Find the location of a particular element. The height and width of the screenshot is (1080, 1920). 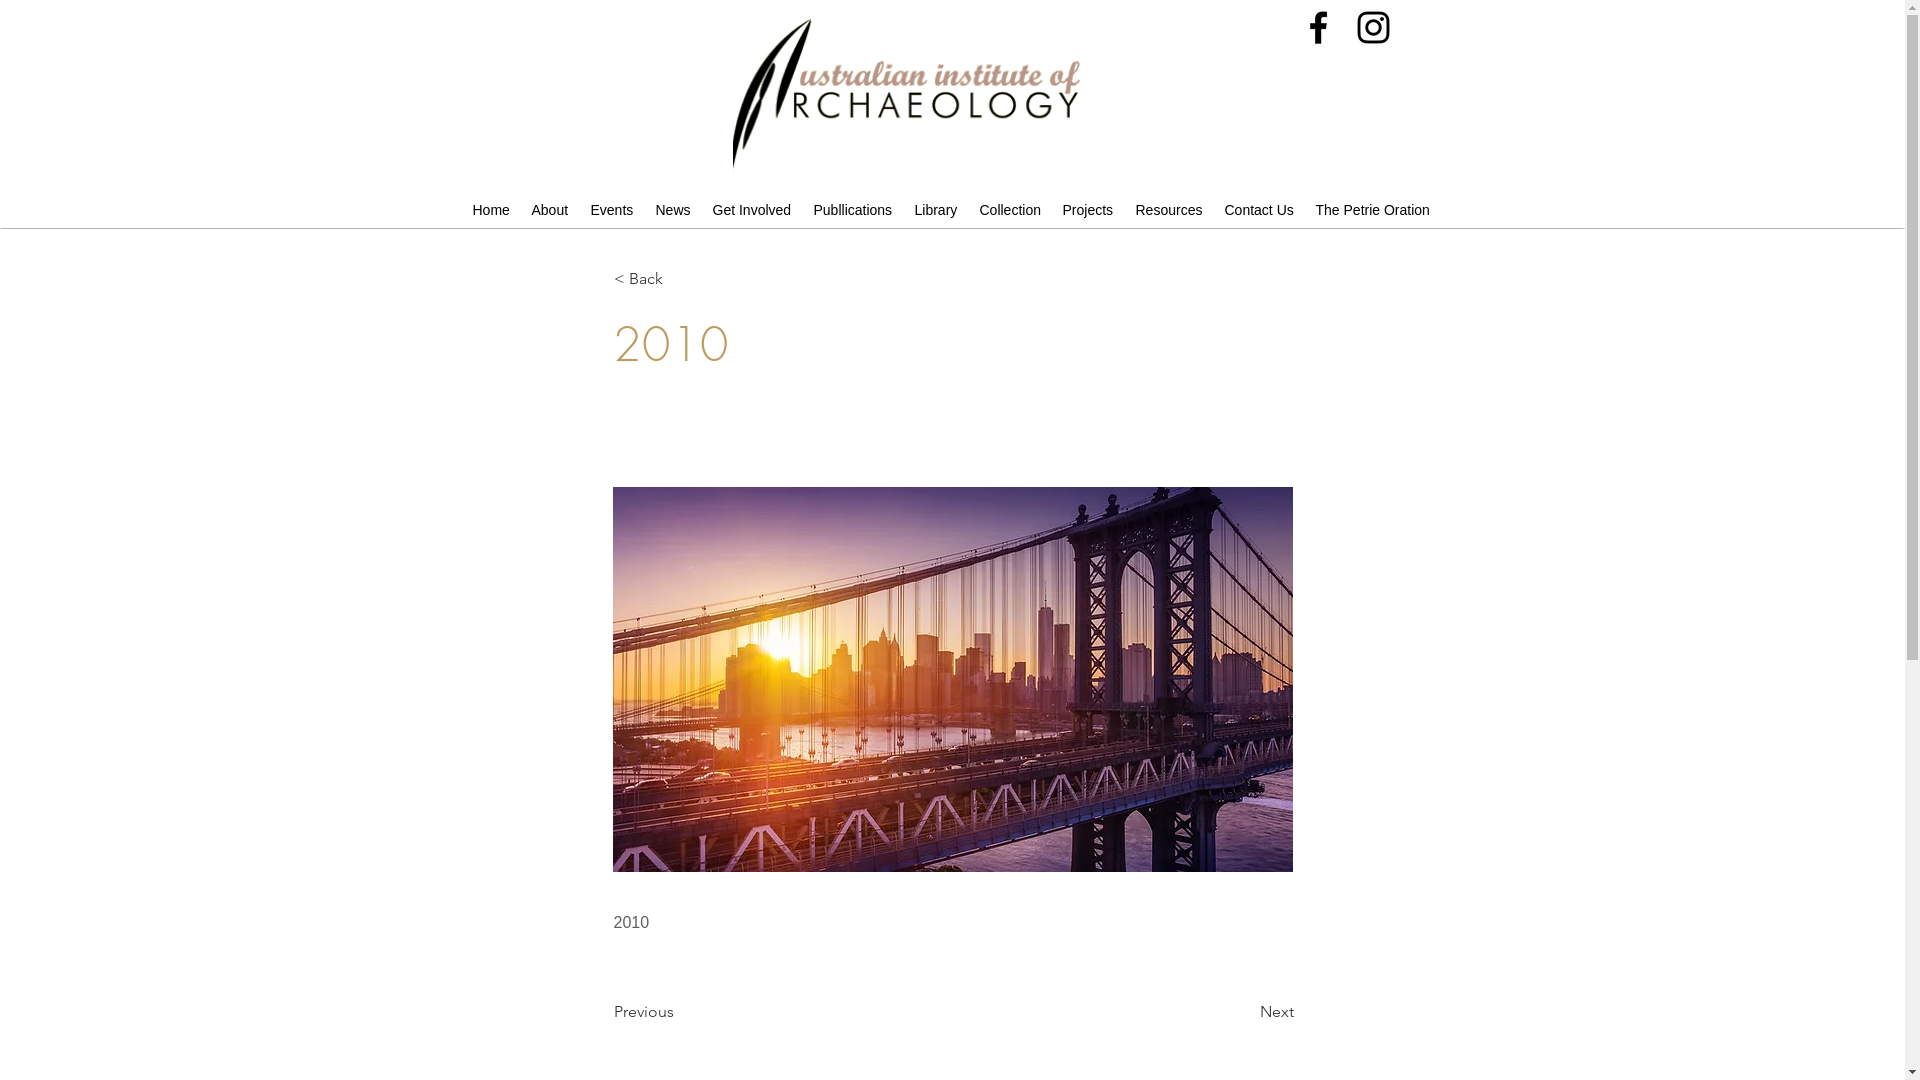

Publlications is located at coordinates (854, 210).